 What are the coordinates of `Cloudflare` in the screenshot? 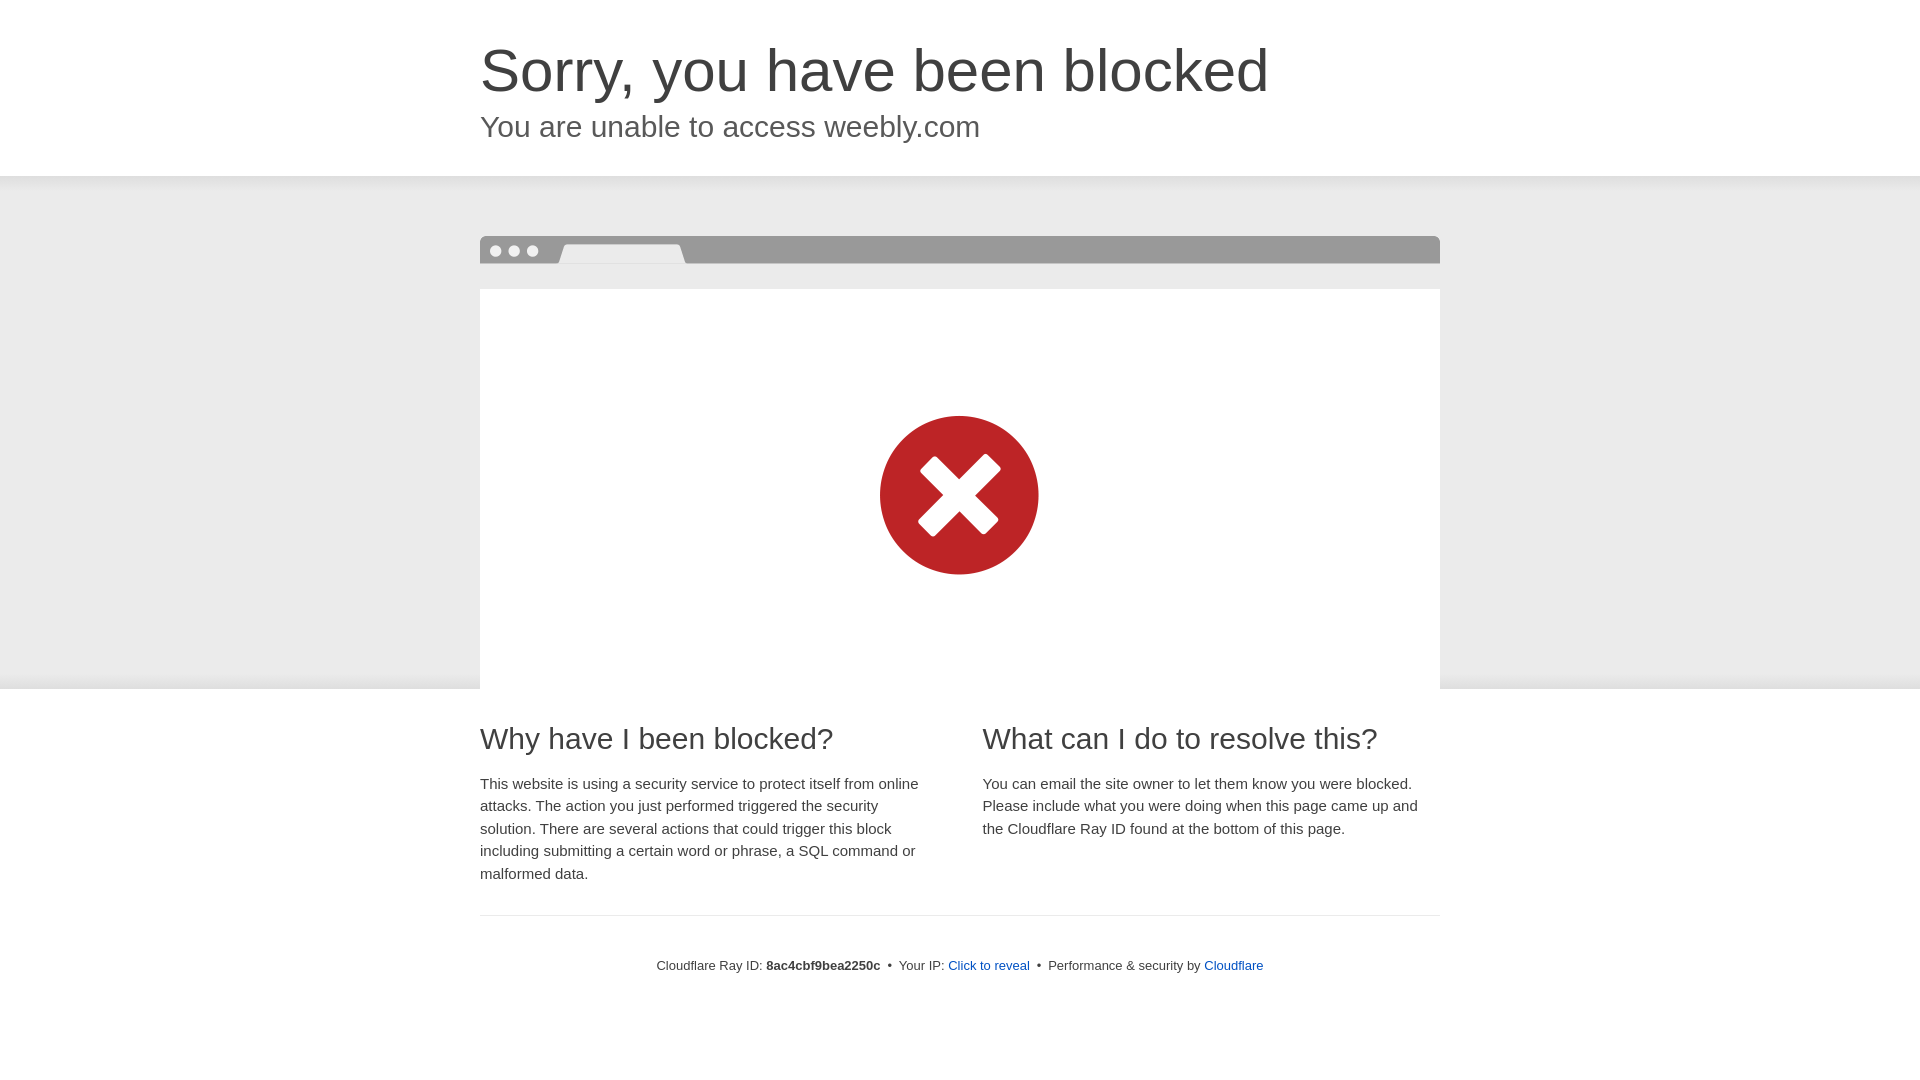 It's located at (1233, 965).